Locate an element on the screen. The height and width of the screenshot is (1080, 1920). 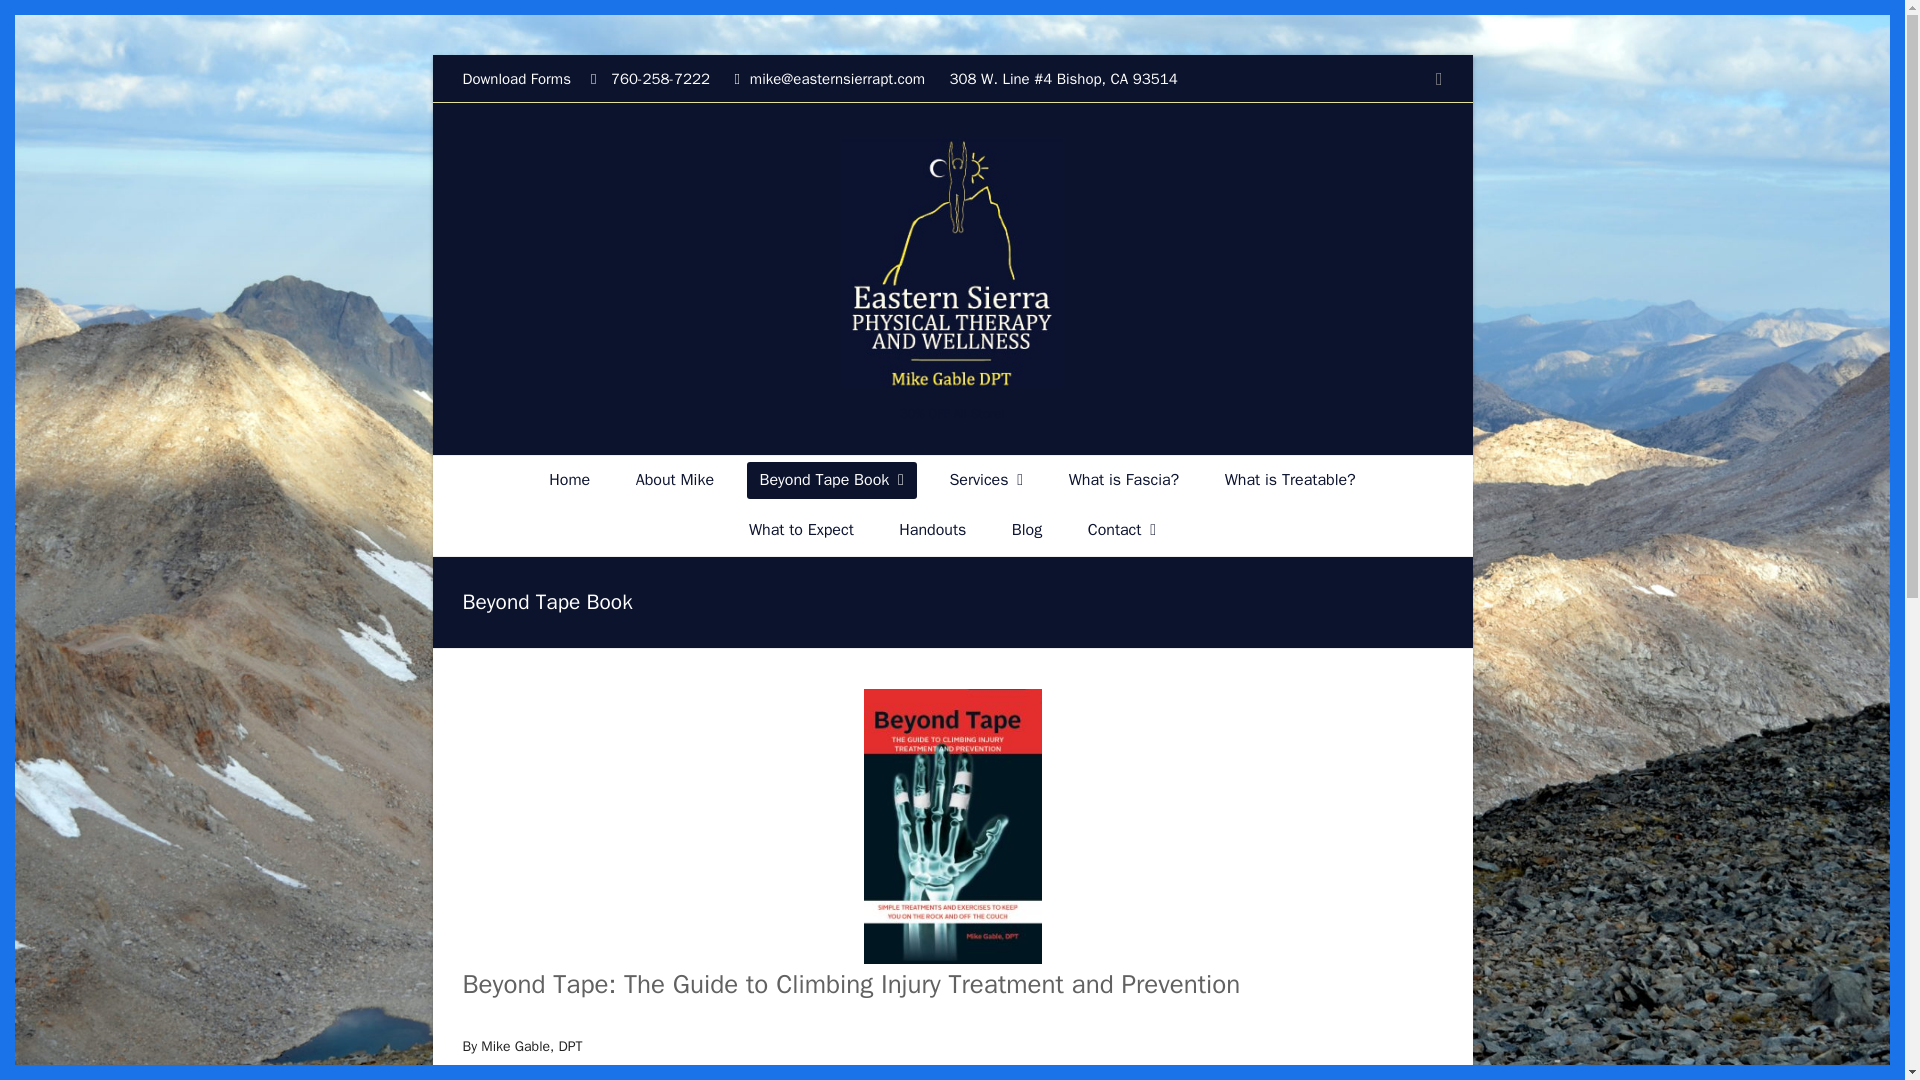
Services is located at coordinates (986, 480).